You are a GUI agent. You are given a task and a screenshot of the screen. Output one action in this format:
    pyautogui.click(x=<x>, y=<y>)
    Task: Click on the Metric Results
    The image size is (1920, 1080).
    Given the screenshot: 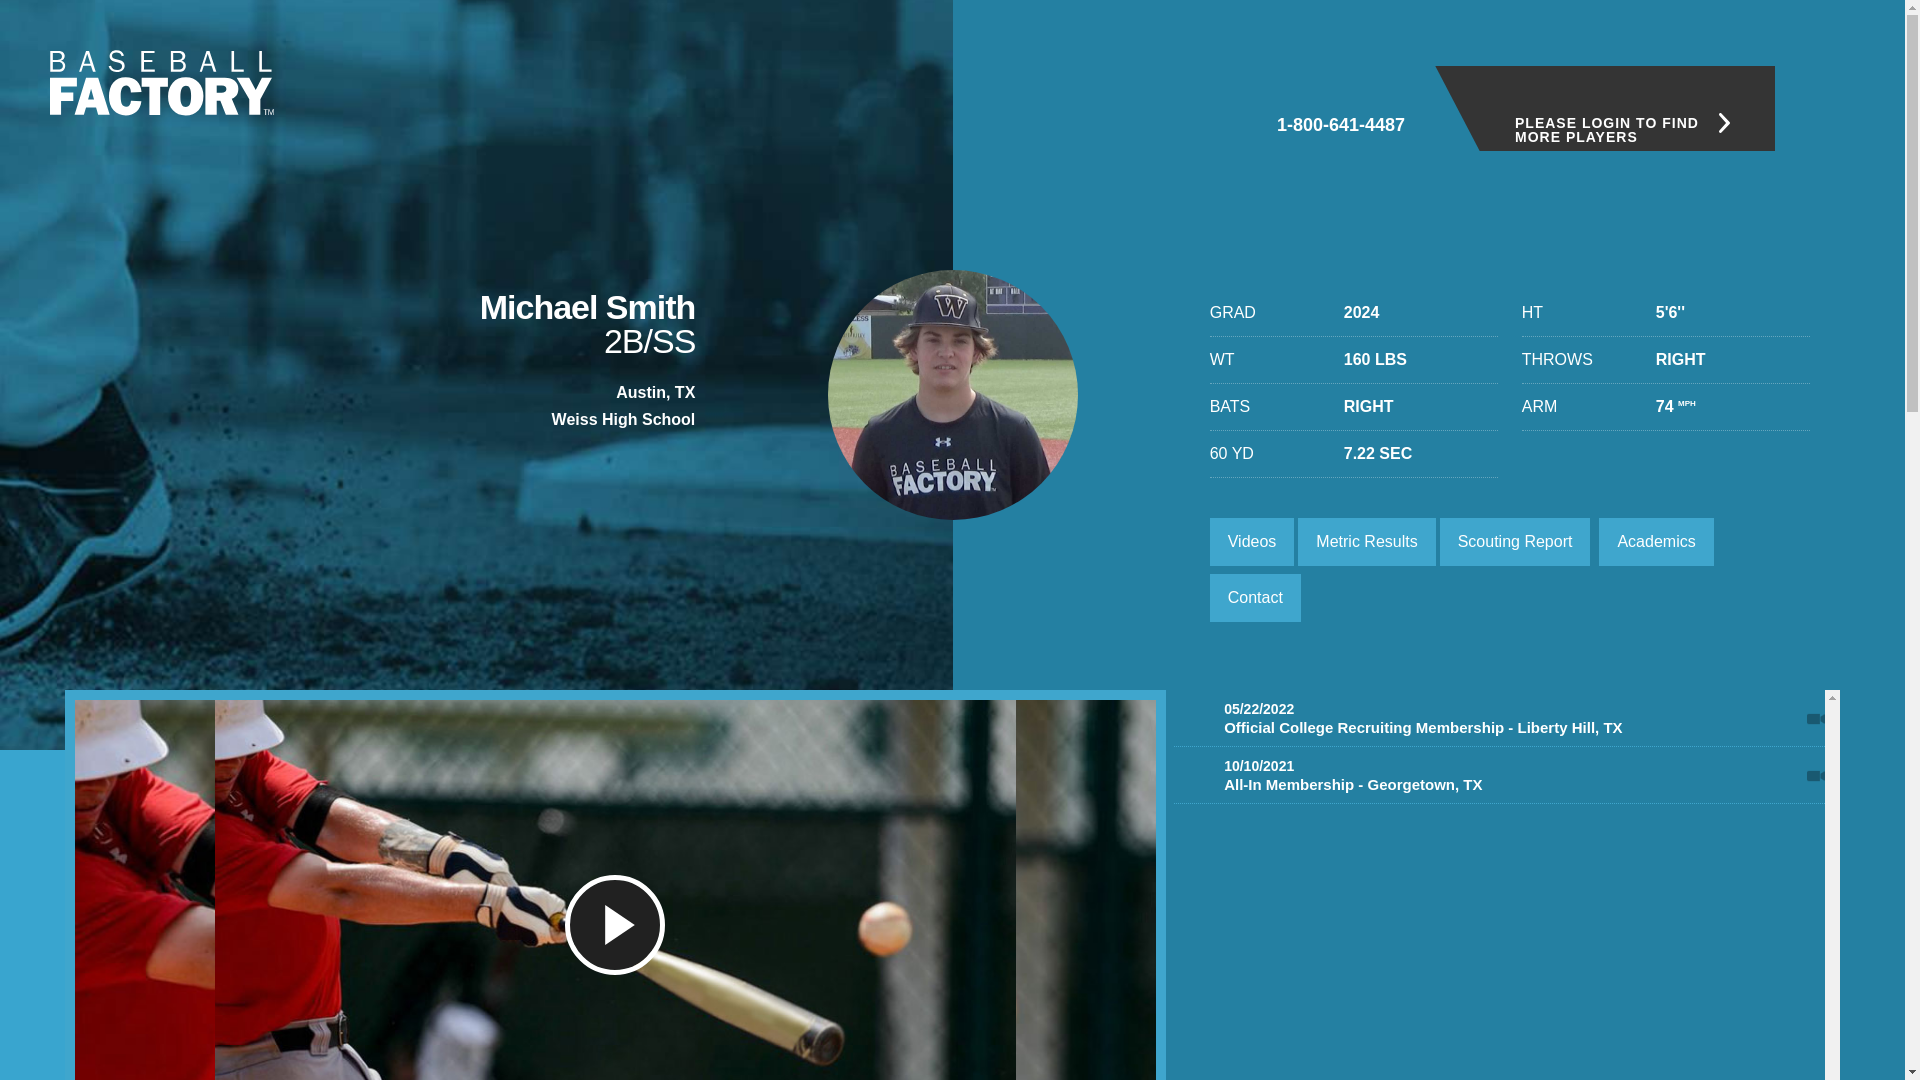 What is the action you would take?
    pyautogui.click(x=1366, y=542)
    